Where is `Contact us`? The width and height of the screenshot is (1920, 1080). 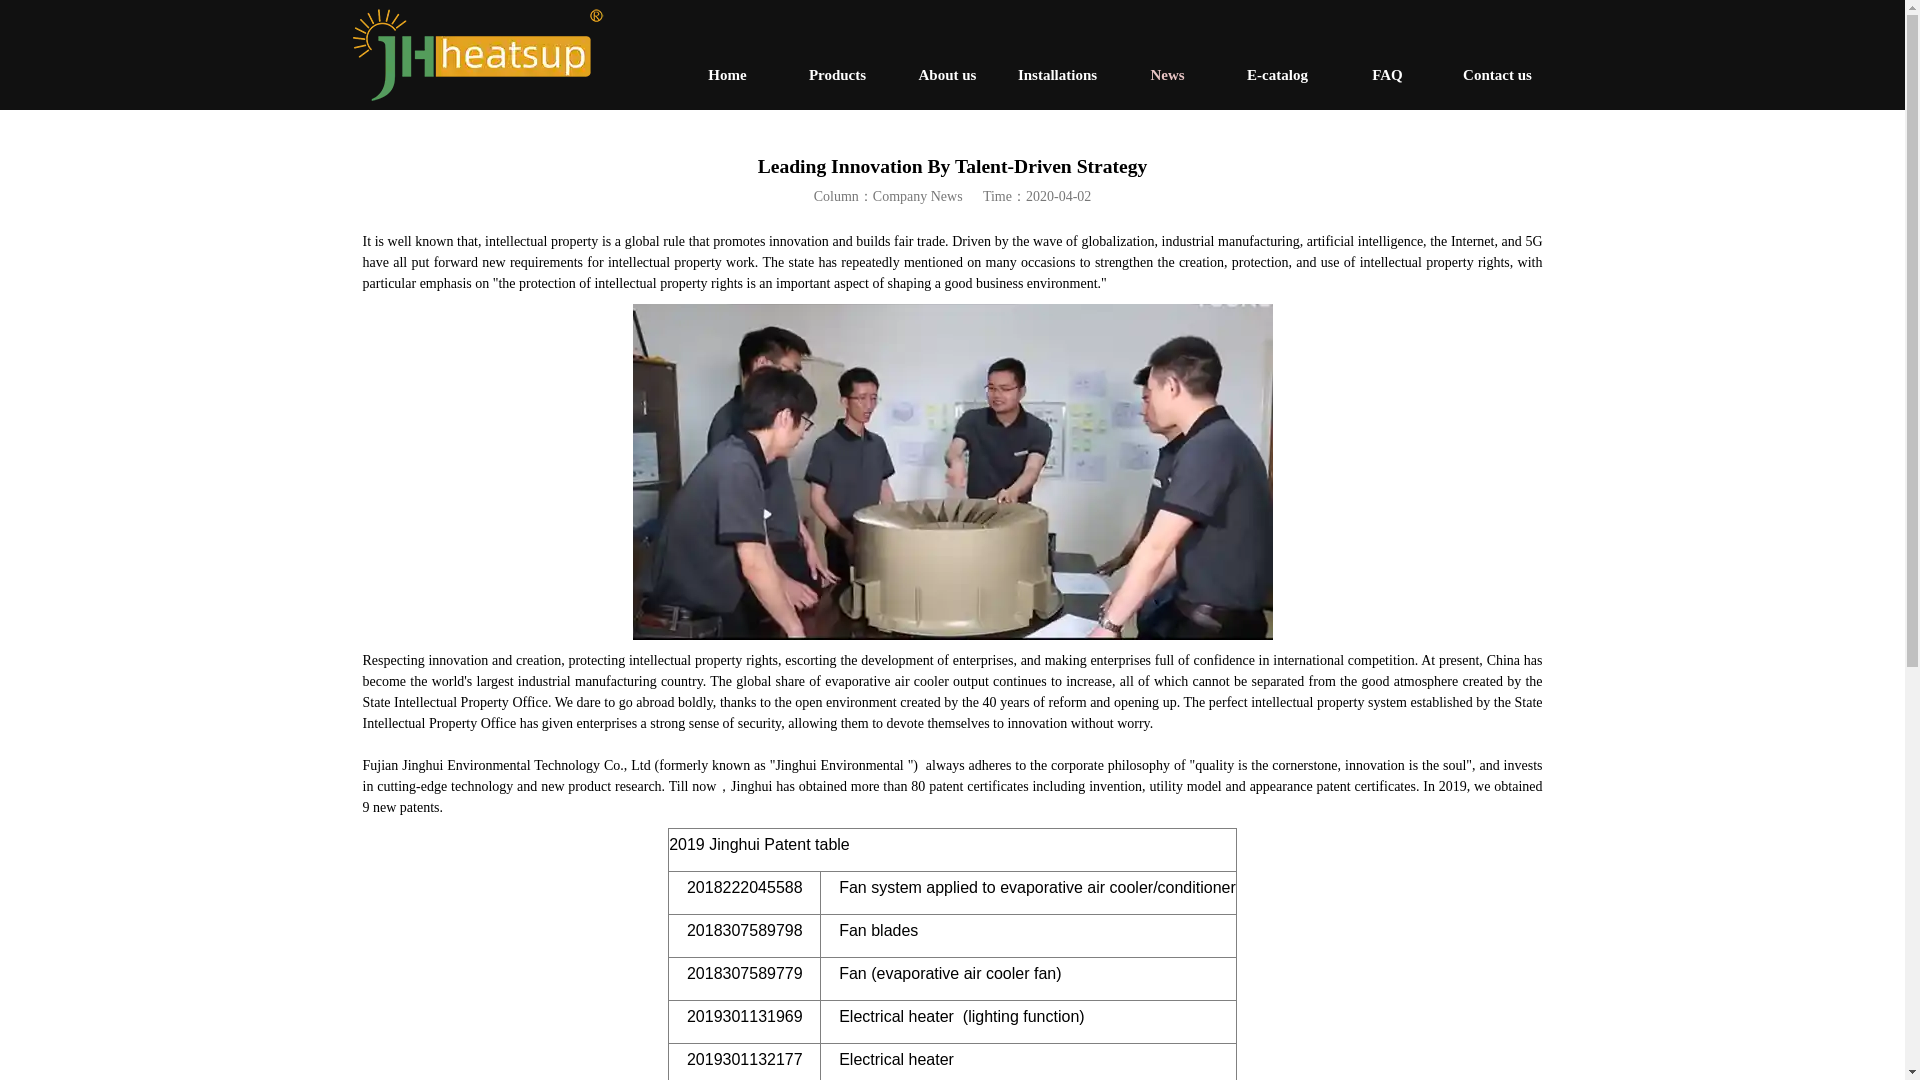
Contact us is located at coordinates (1496, 74).